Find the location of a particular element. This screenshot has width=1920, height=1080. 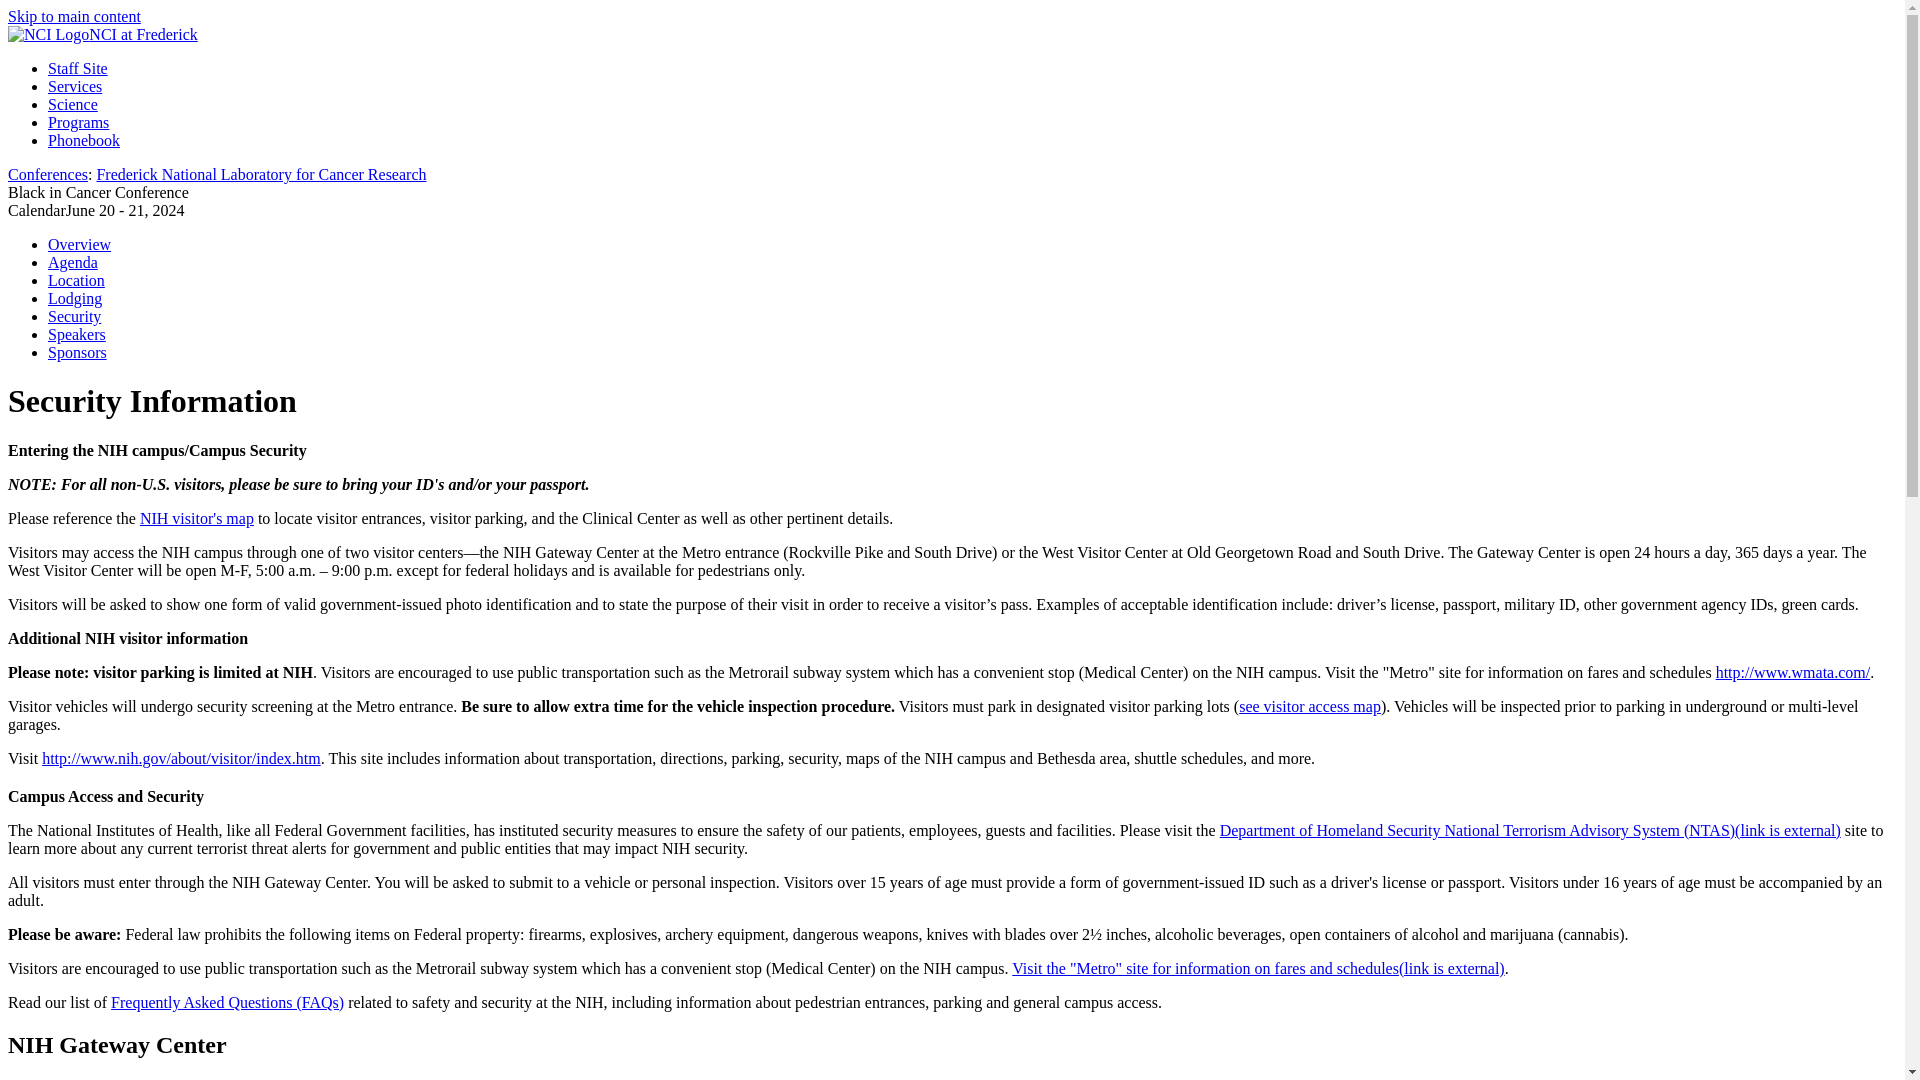

Lodging is located at coordinates (74, 298).